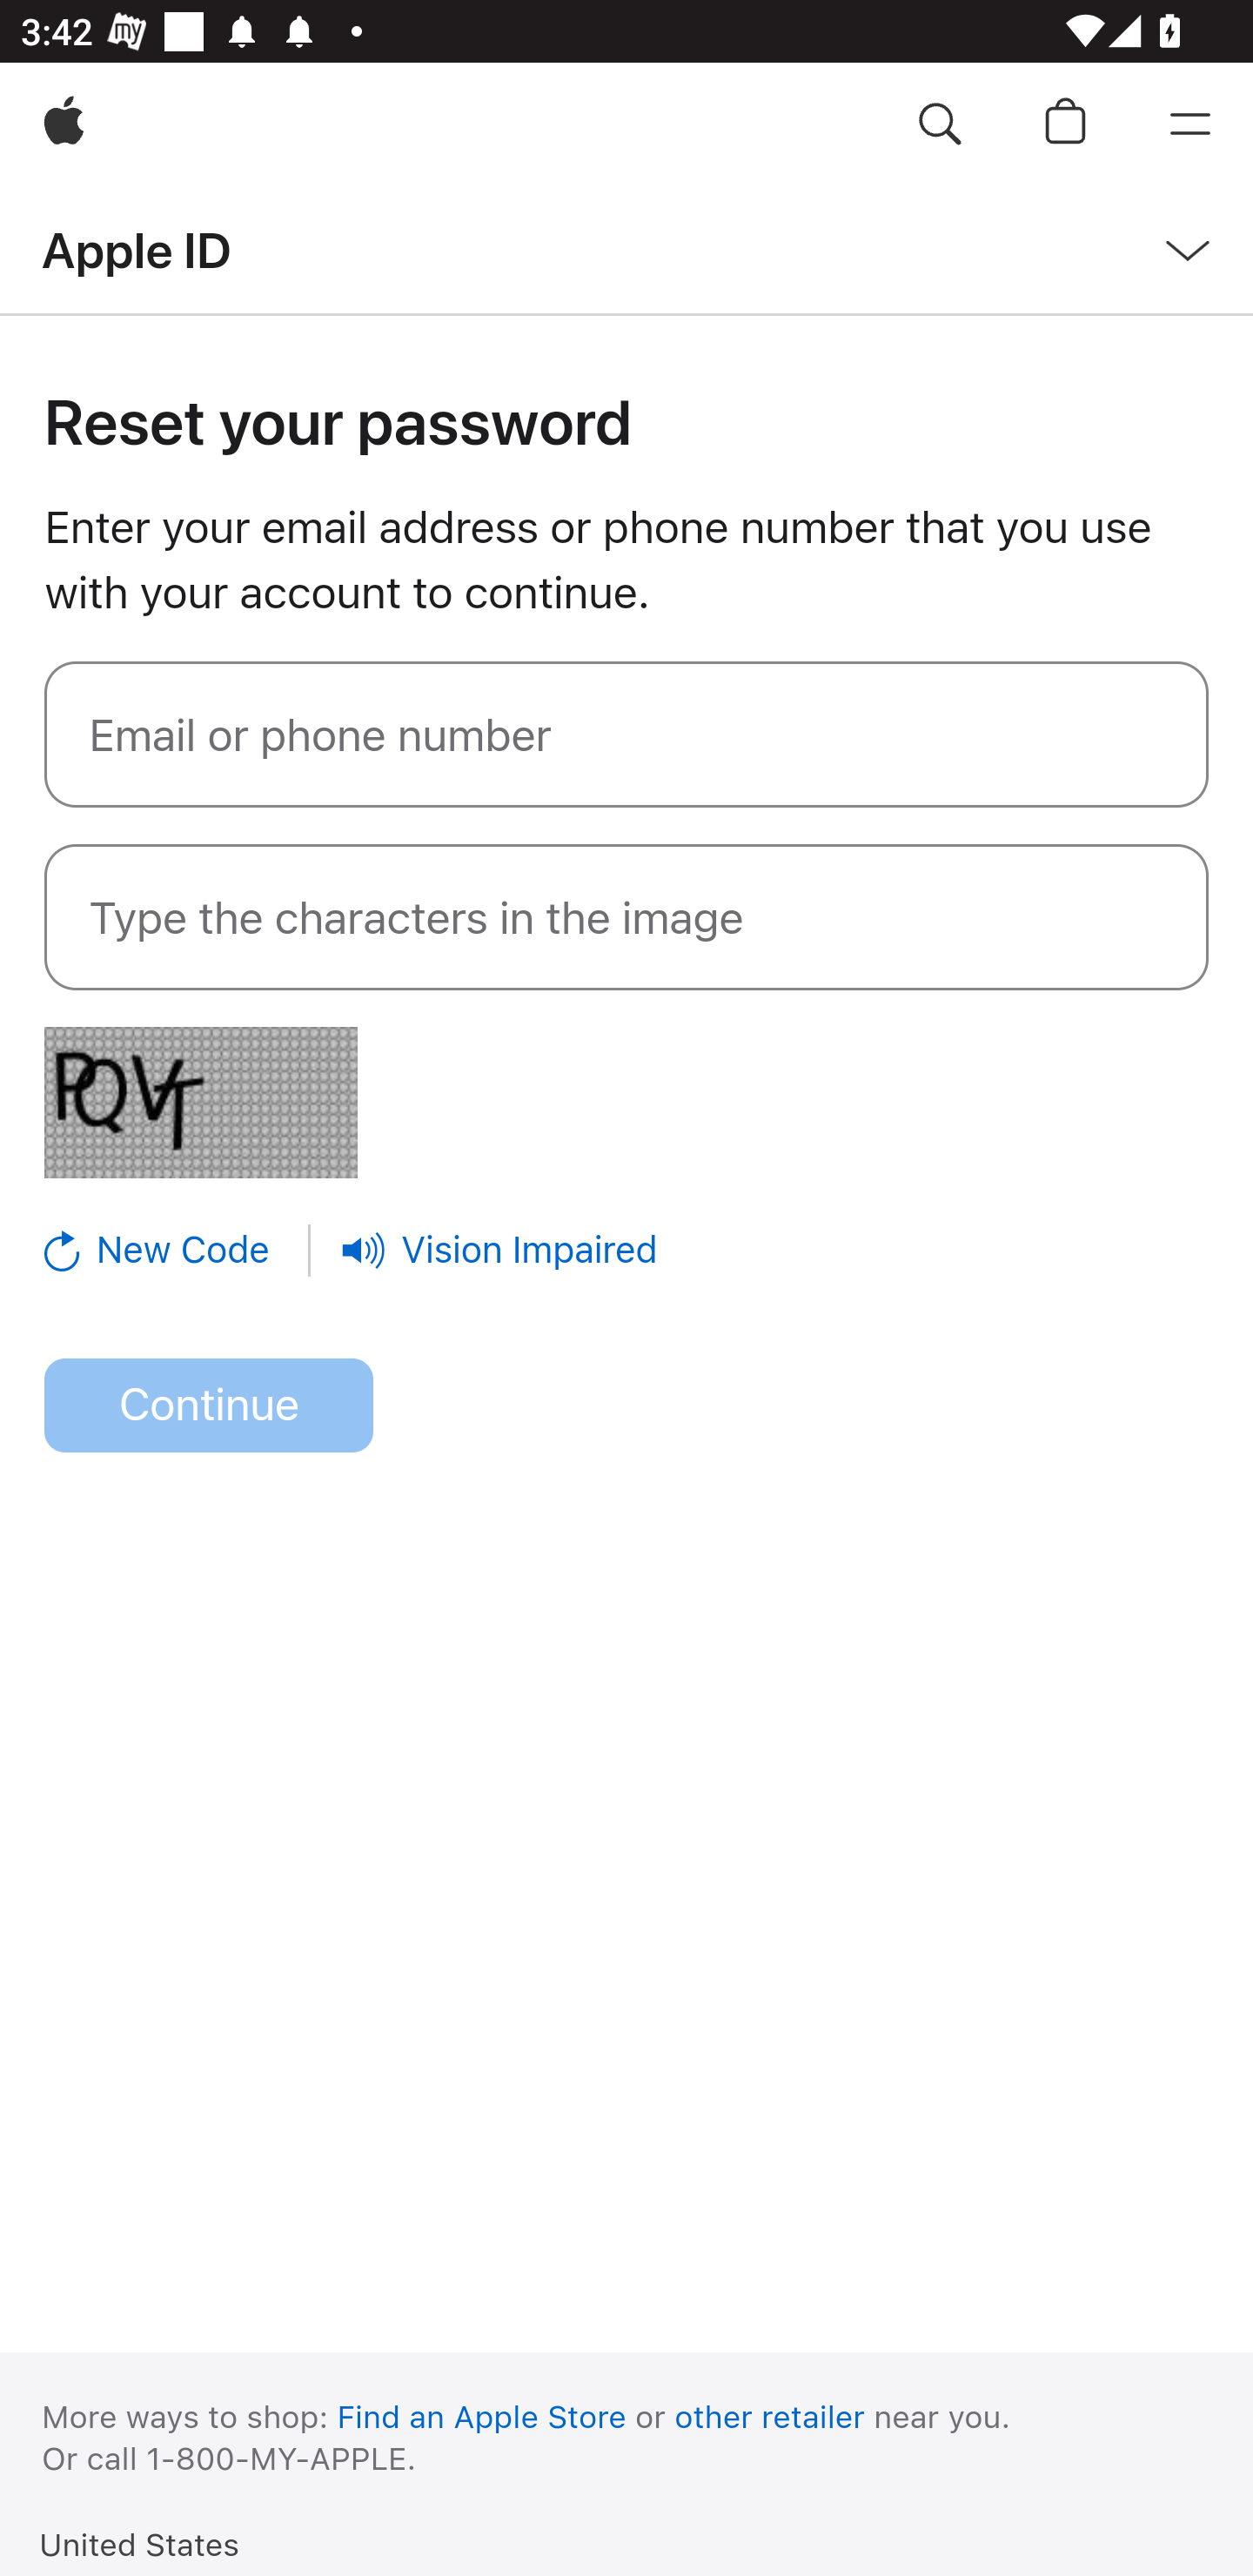 Image resolution: width=1253 pixels, height=2576 pixels. I want to click on United States, so click(139, 2543).